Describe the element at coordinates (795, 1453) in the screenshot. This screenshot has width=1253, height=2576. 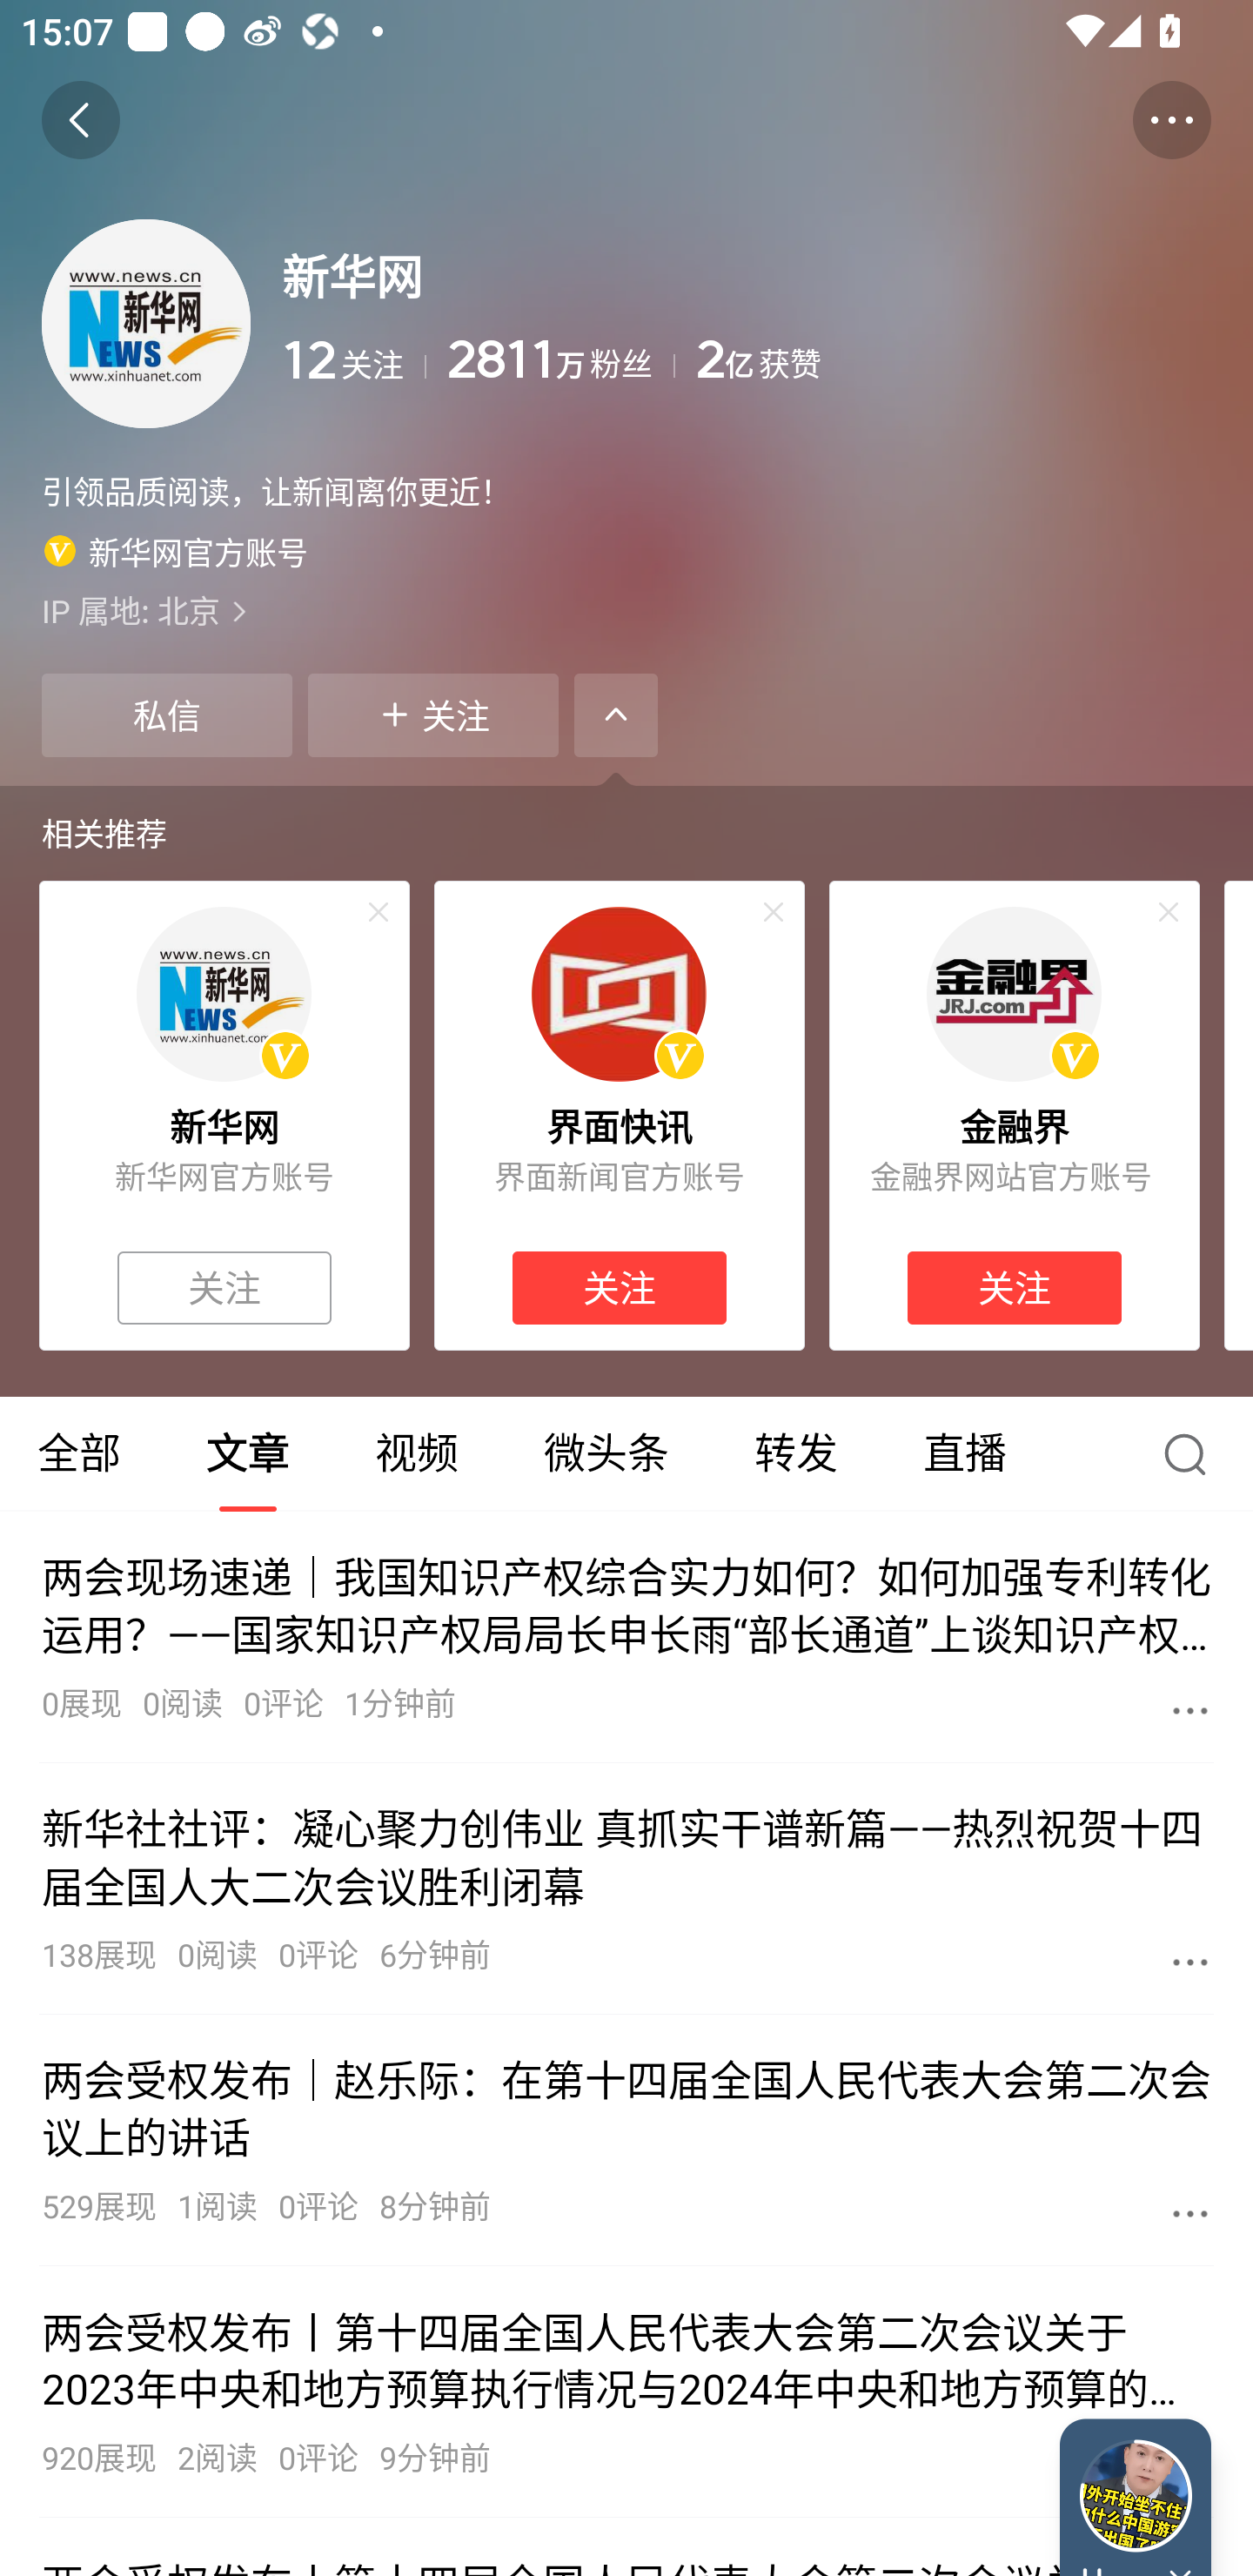
I see `转发` at that location.